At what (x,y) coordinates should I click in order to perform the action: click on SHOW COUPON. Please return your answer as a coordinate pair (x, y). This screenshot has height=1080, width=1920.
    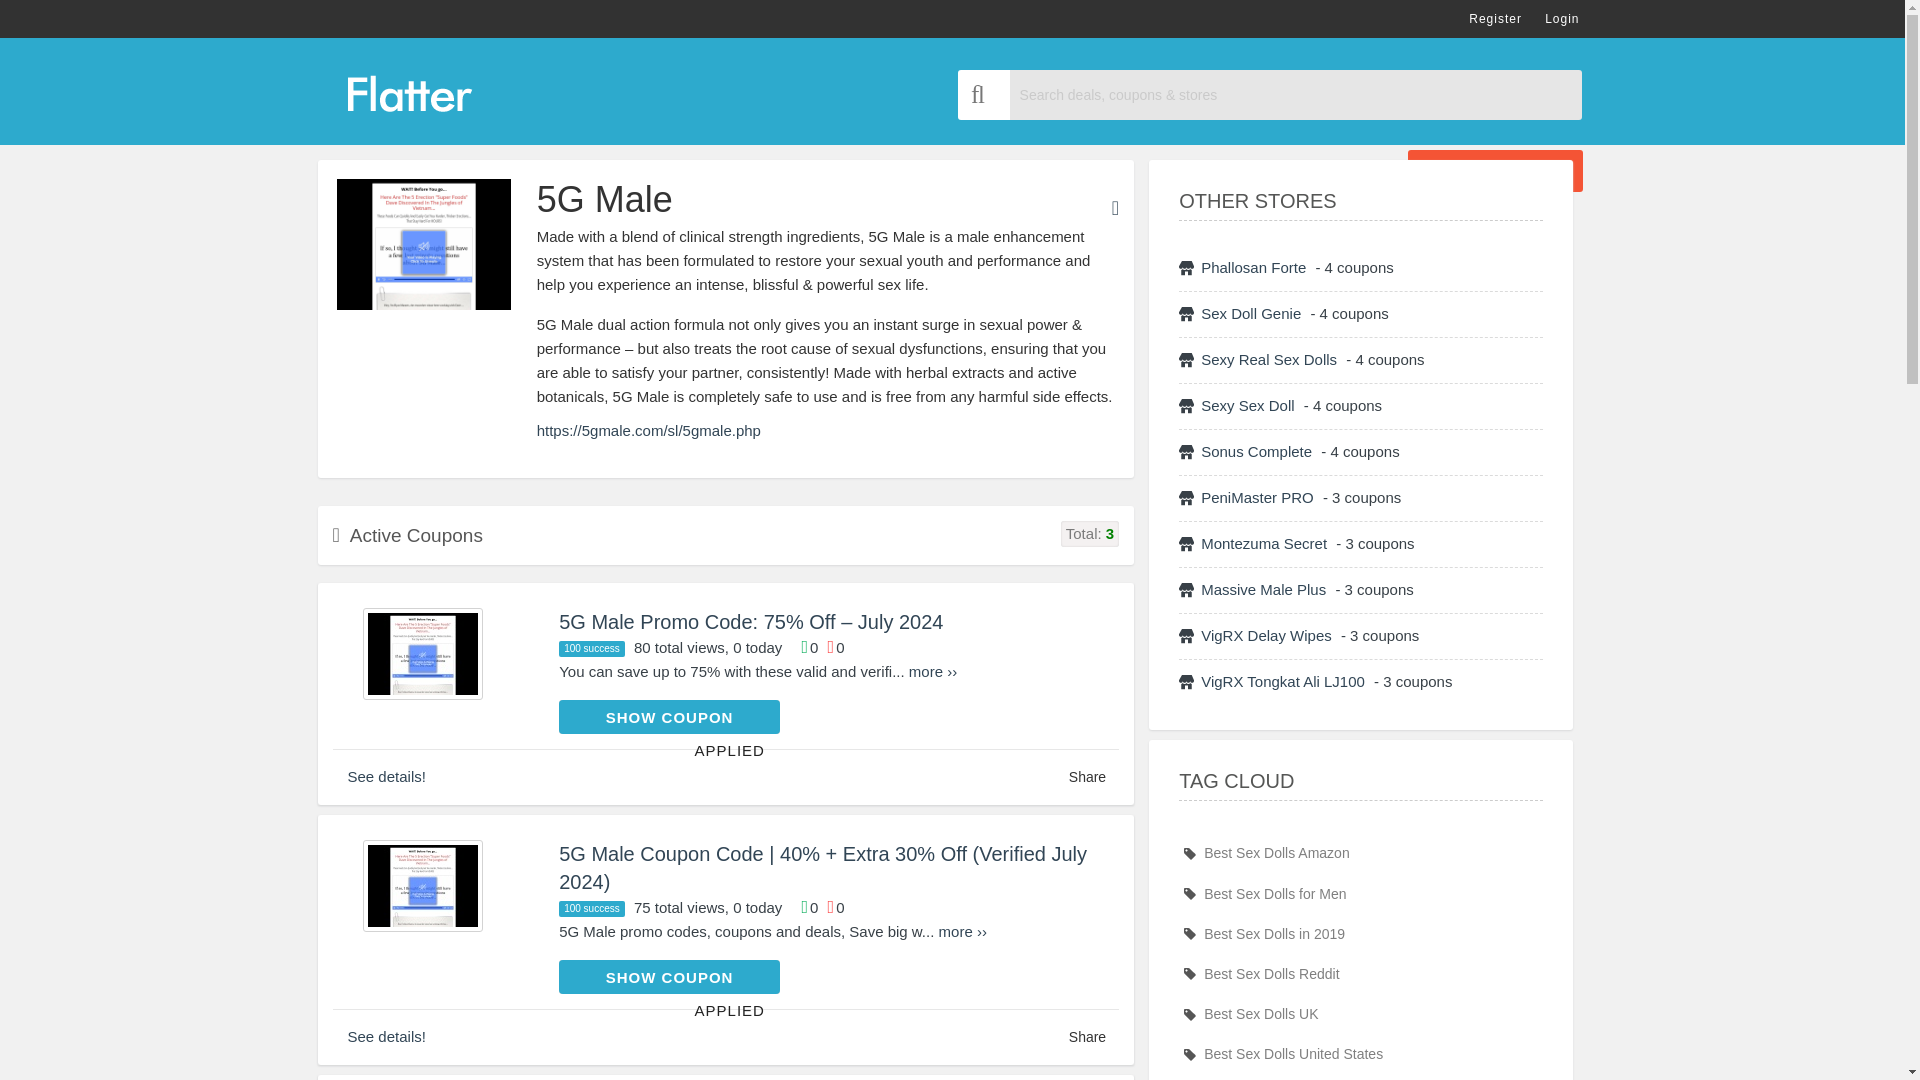
    Looking at the image, I should click on (668, 976).